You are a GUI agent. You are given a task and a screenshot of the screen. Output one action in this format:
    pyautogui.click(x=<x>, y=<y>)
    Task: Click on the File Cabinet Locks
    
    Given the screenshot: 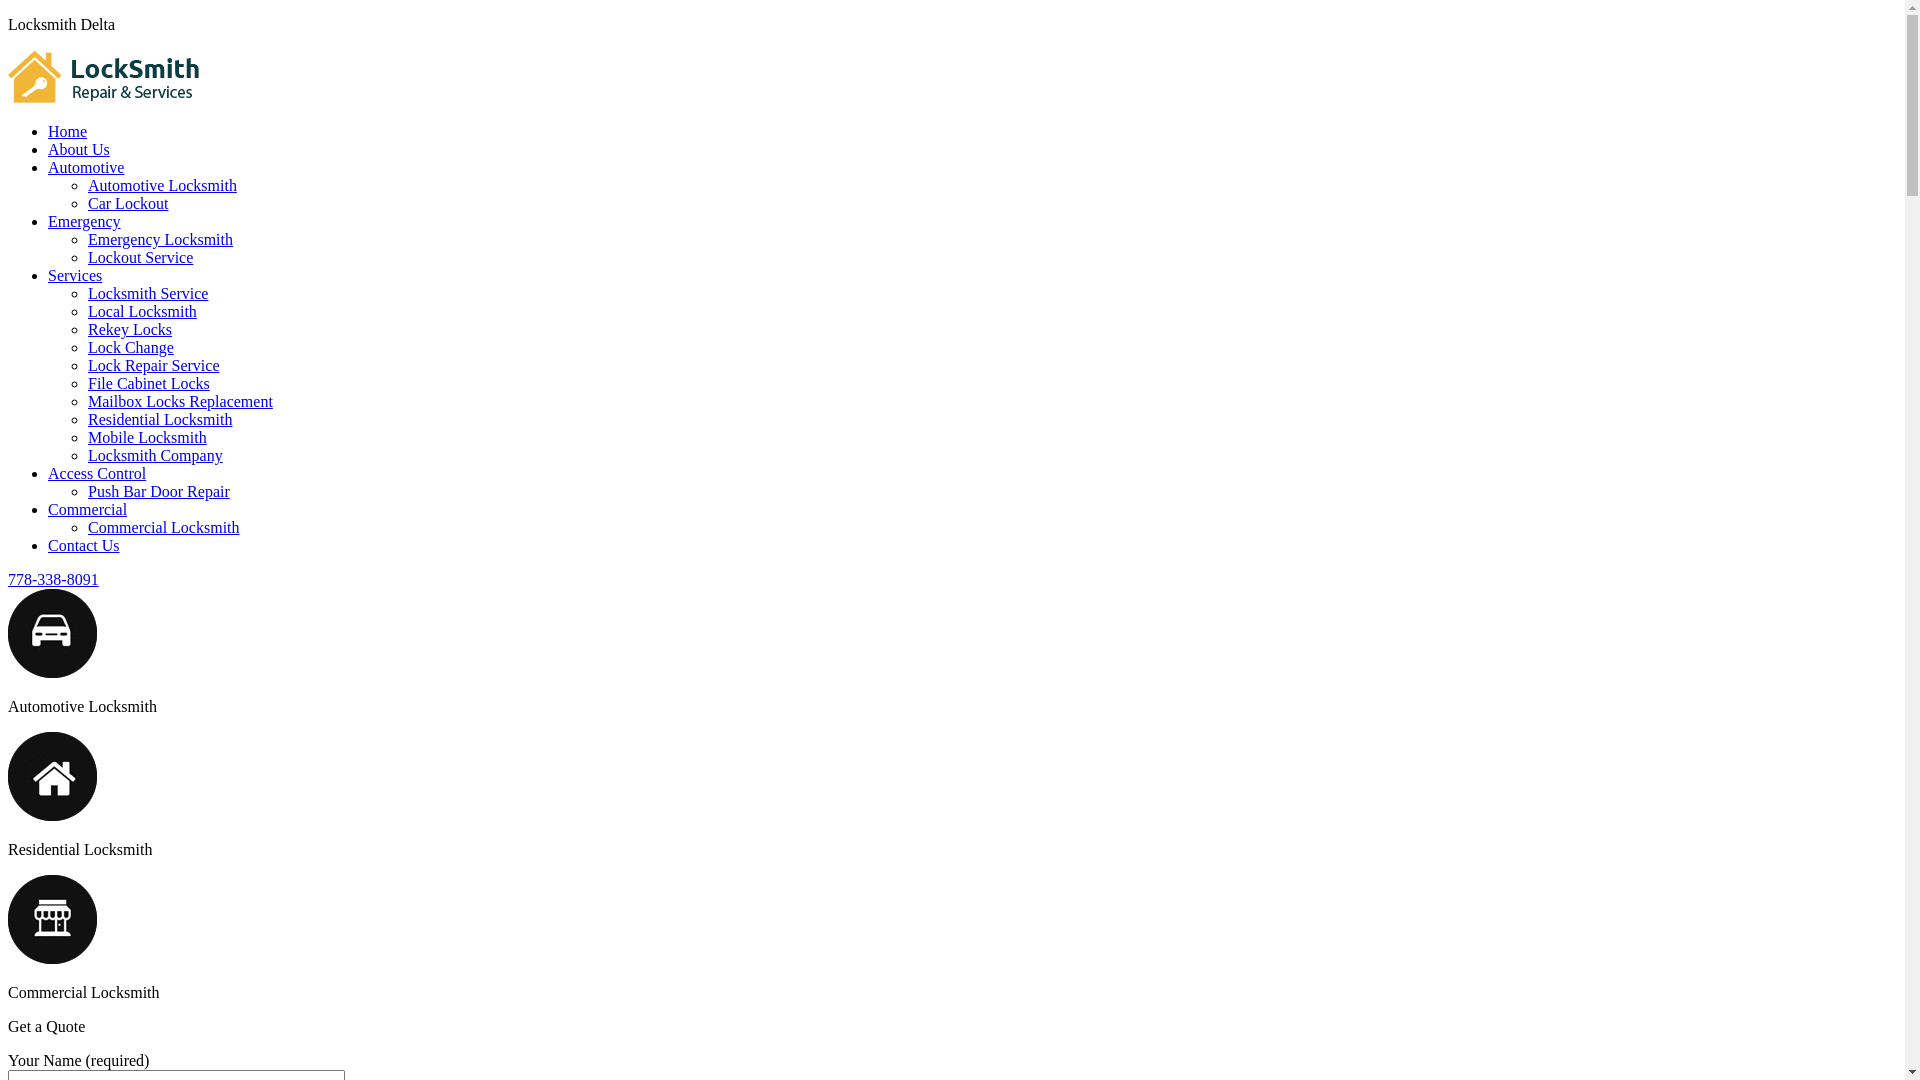 What is the action you would take?
    pyautogui.click(x=149, y=384)
    